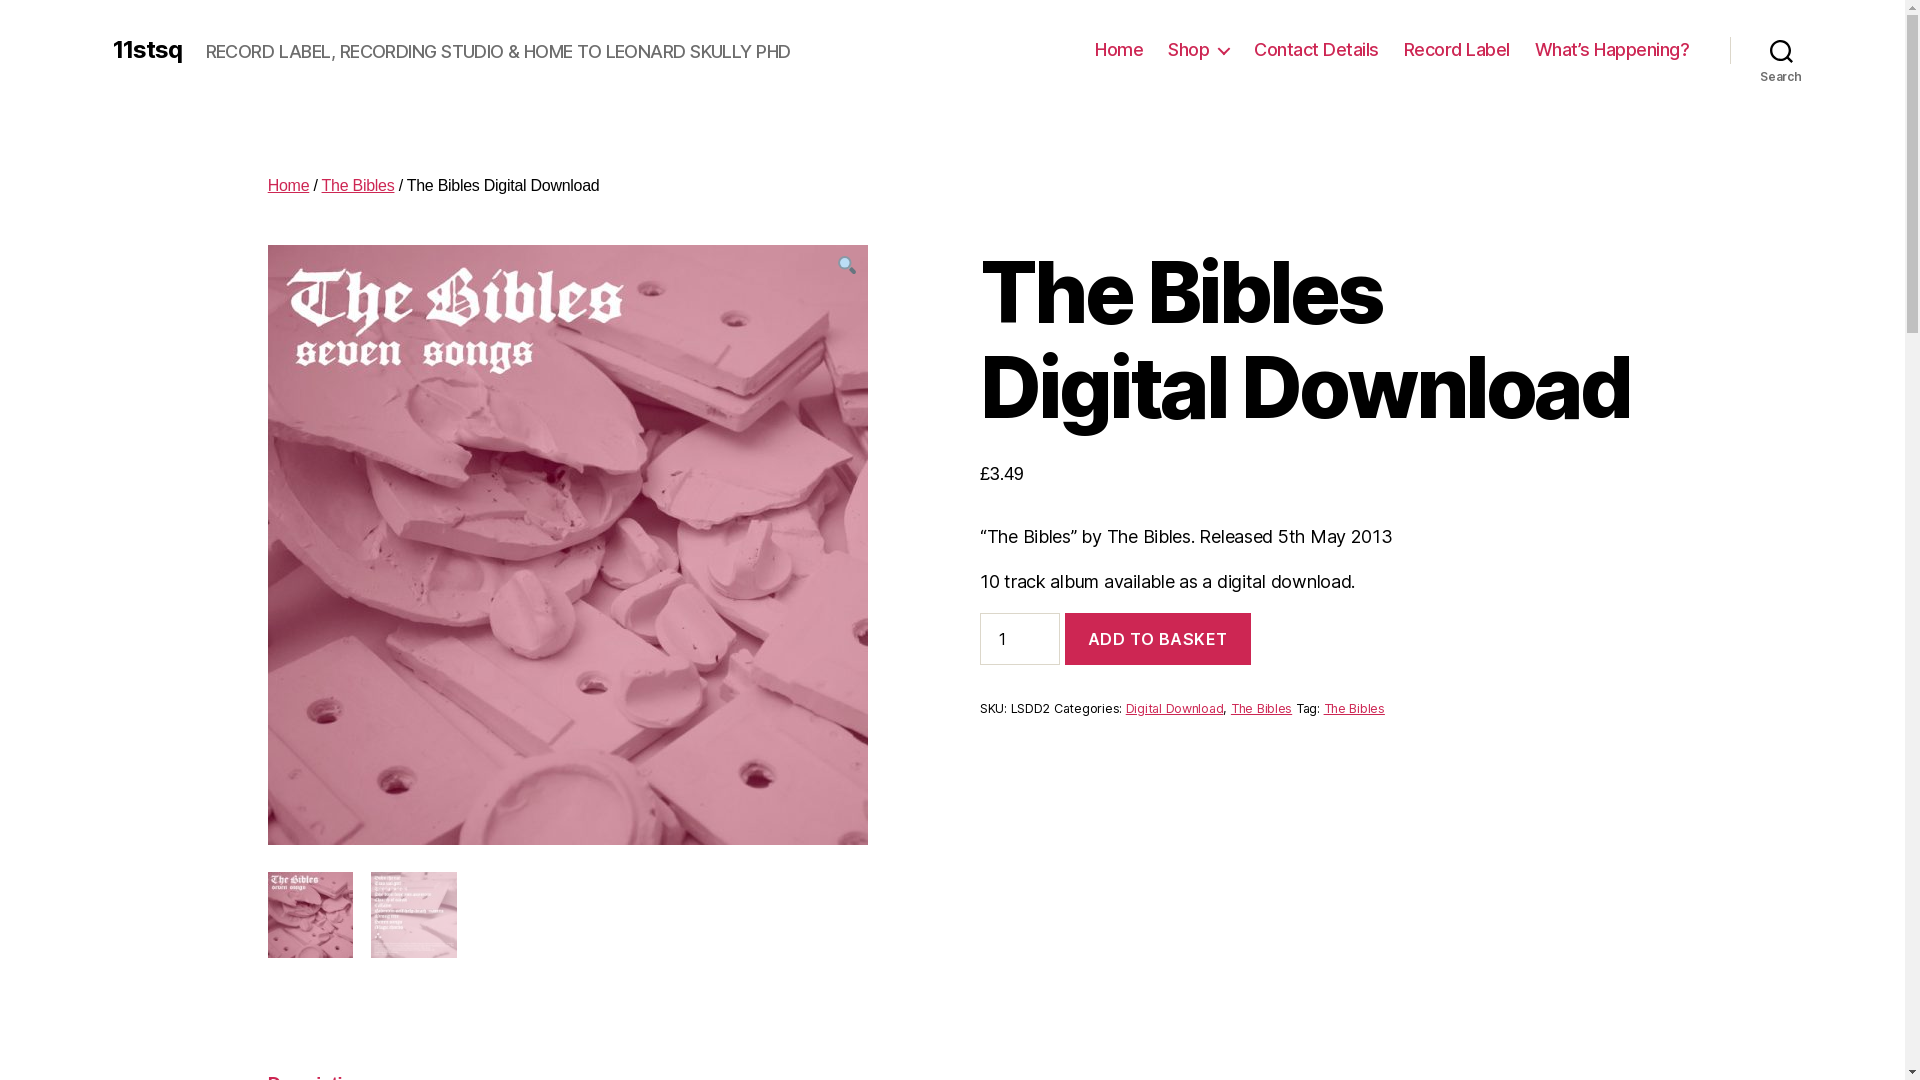 The image size is (1920, 1080). I want to click on The Bibles, so click(1354, 708).